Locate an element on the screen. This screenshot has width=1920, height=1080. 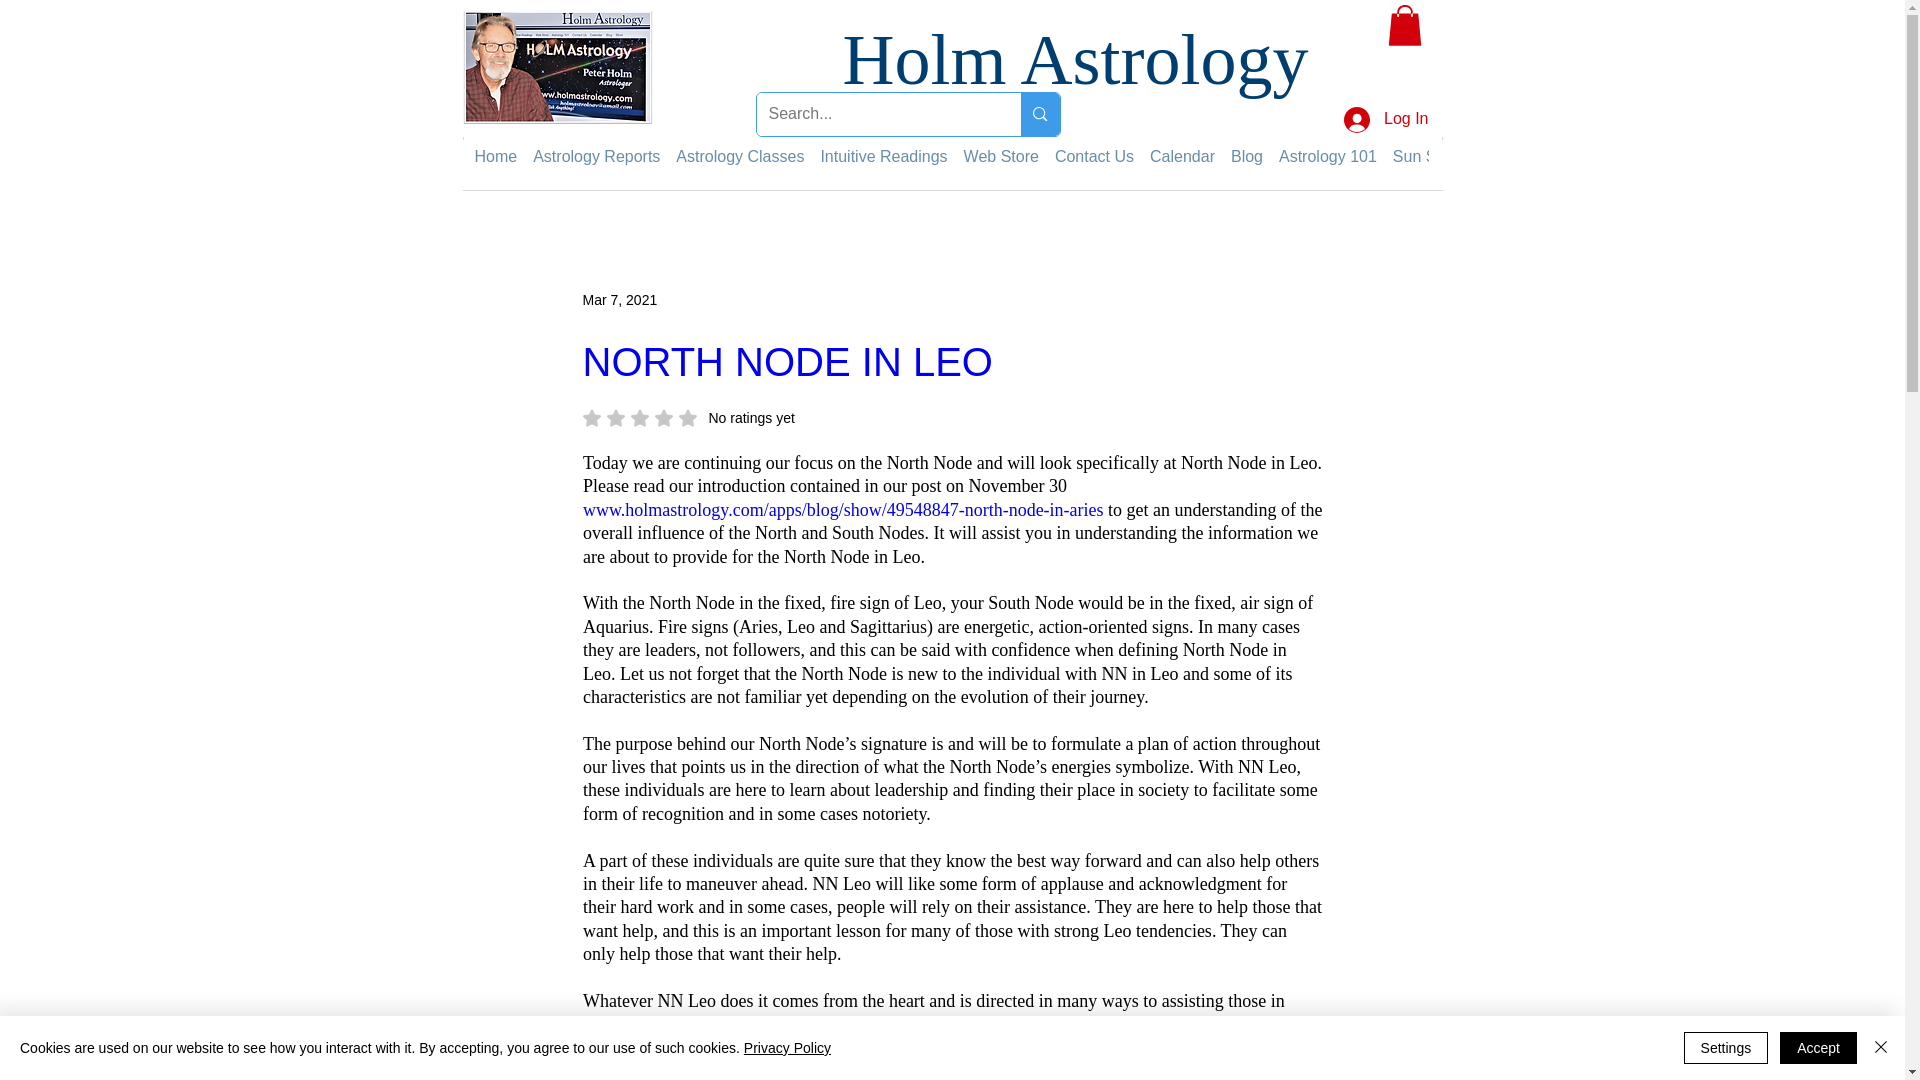
Blog is located at coordinates (1246, 156).